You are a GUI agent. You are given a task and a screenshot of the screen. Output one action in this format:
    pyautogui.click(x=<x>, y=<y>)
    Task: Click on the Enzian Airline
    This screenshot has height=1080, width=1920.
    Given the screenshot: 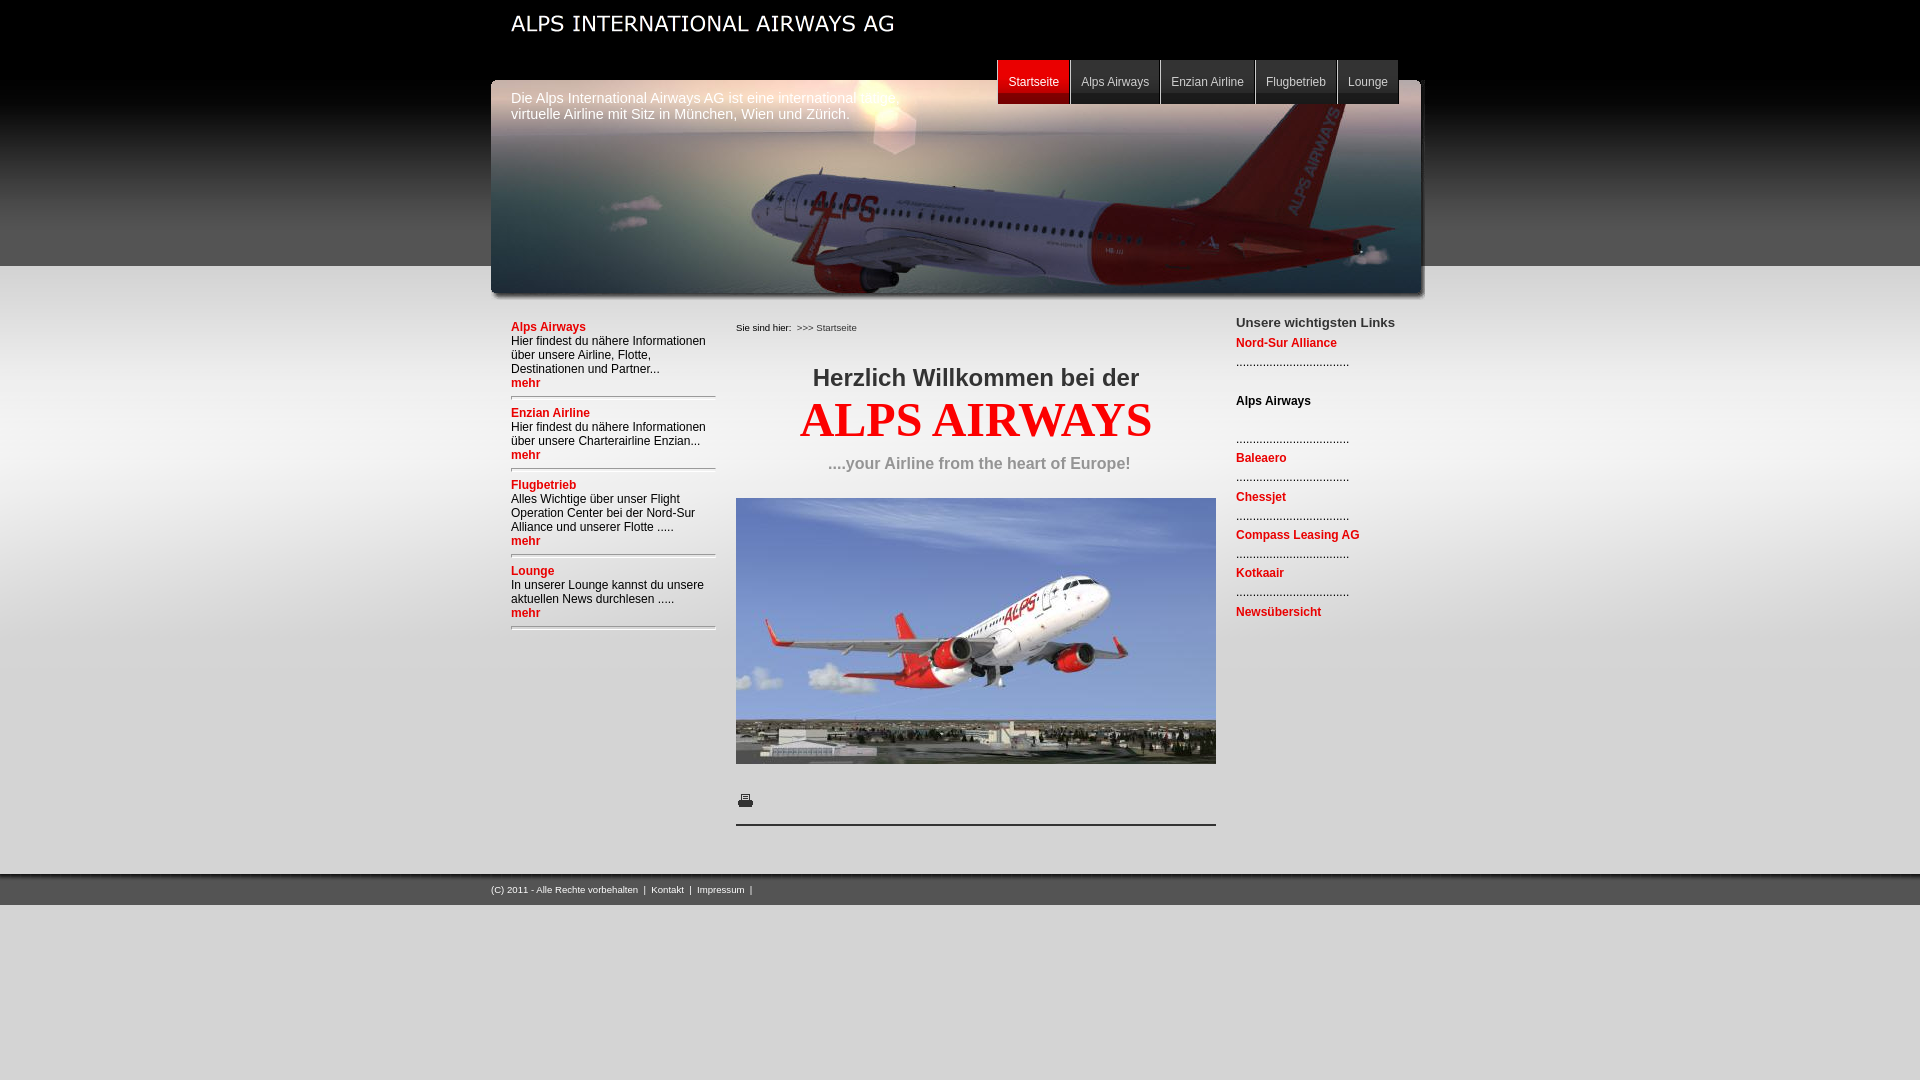 What is the action you would take?
    pyautogui.click(x=550, y=413)
    